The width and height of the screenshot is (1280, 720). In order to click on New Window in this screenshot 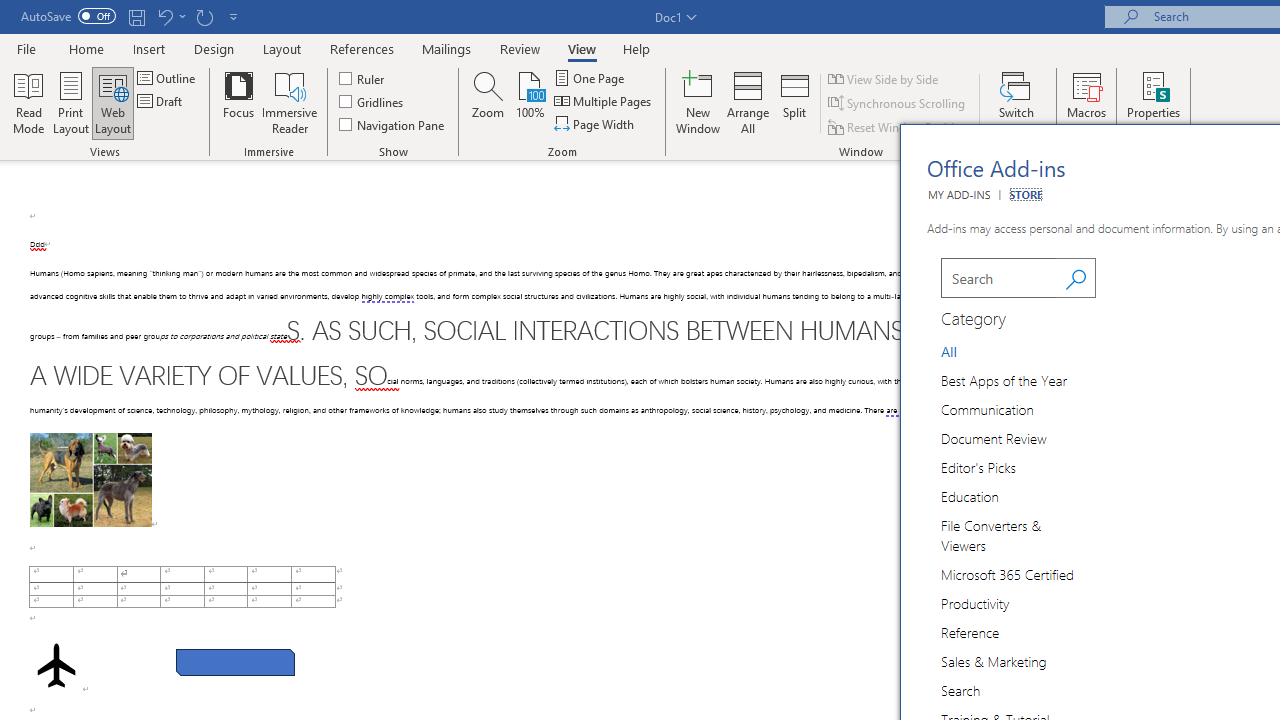, I will do `click(698, 102)`.